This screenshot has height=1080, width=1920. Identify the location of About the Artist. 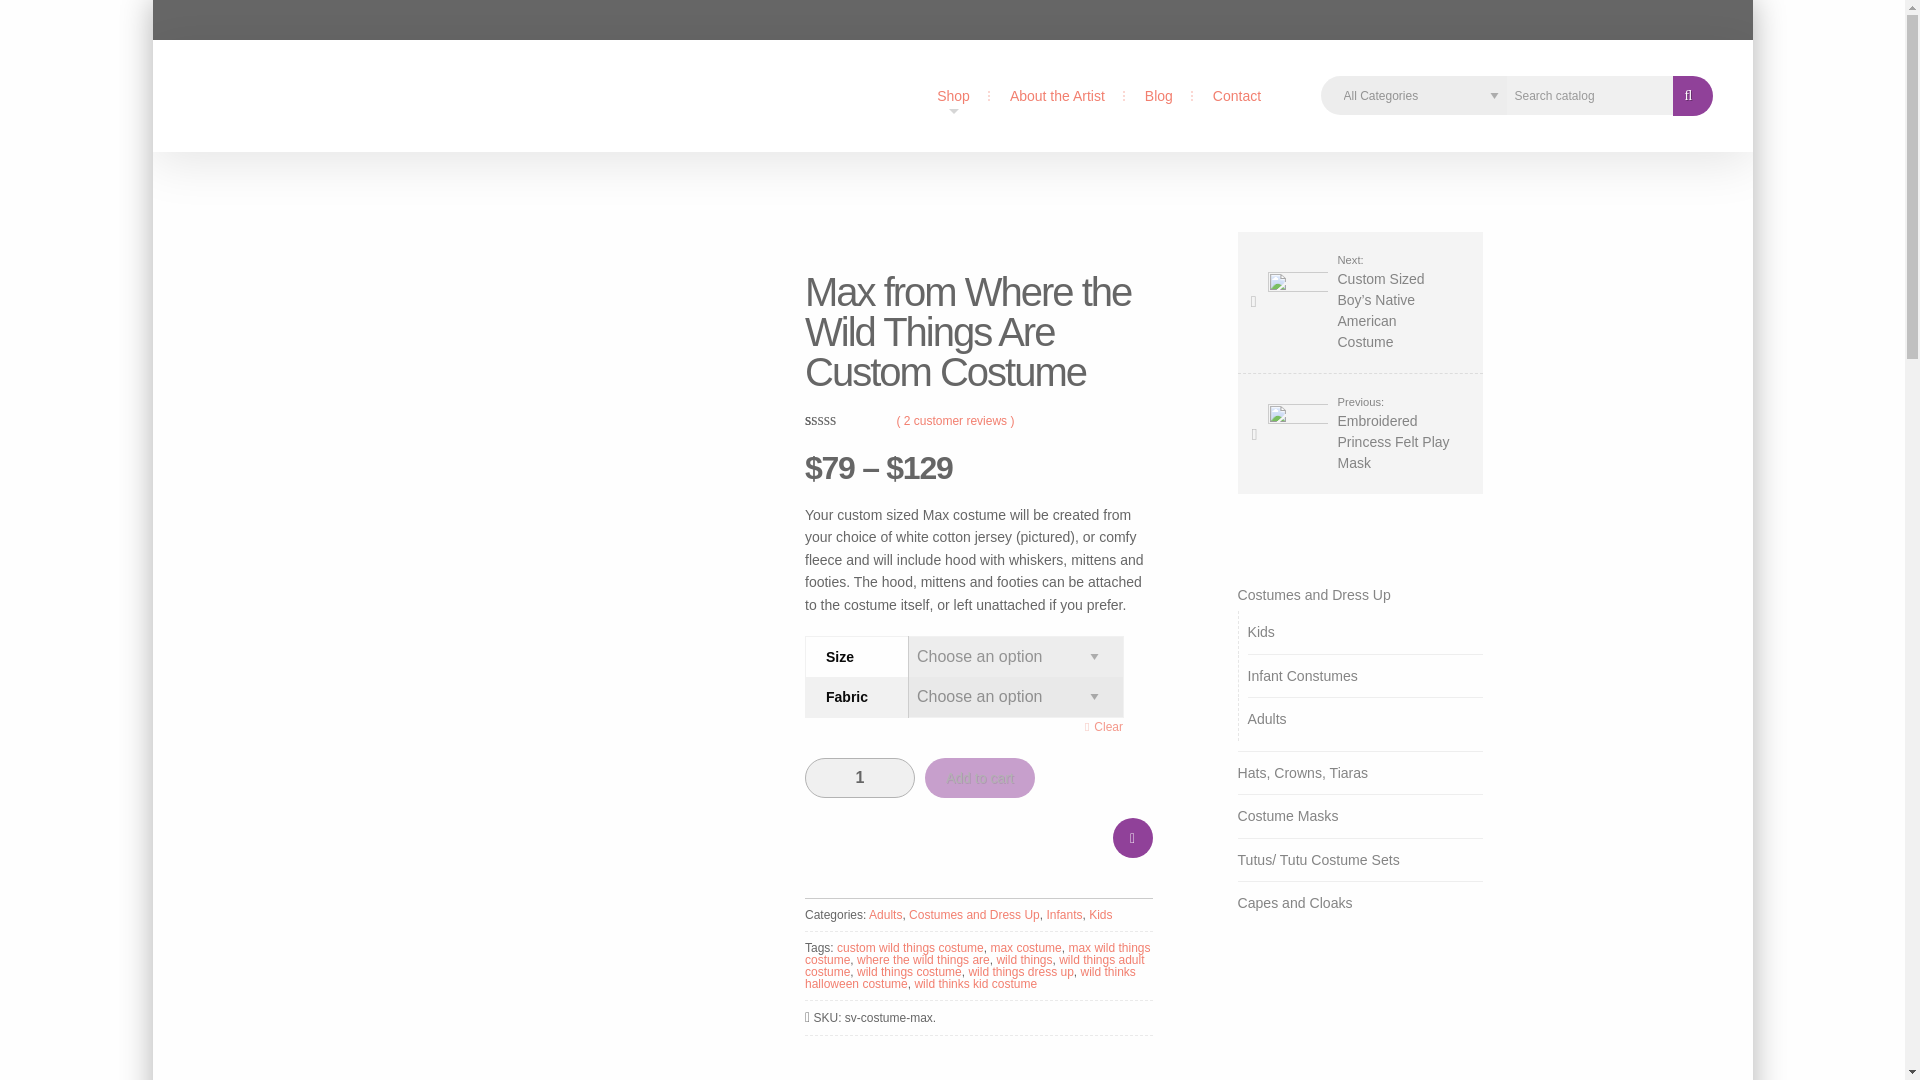
(1058, 96).